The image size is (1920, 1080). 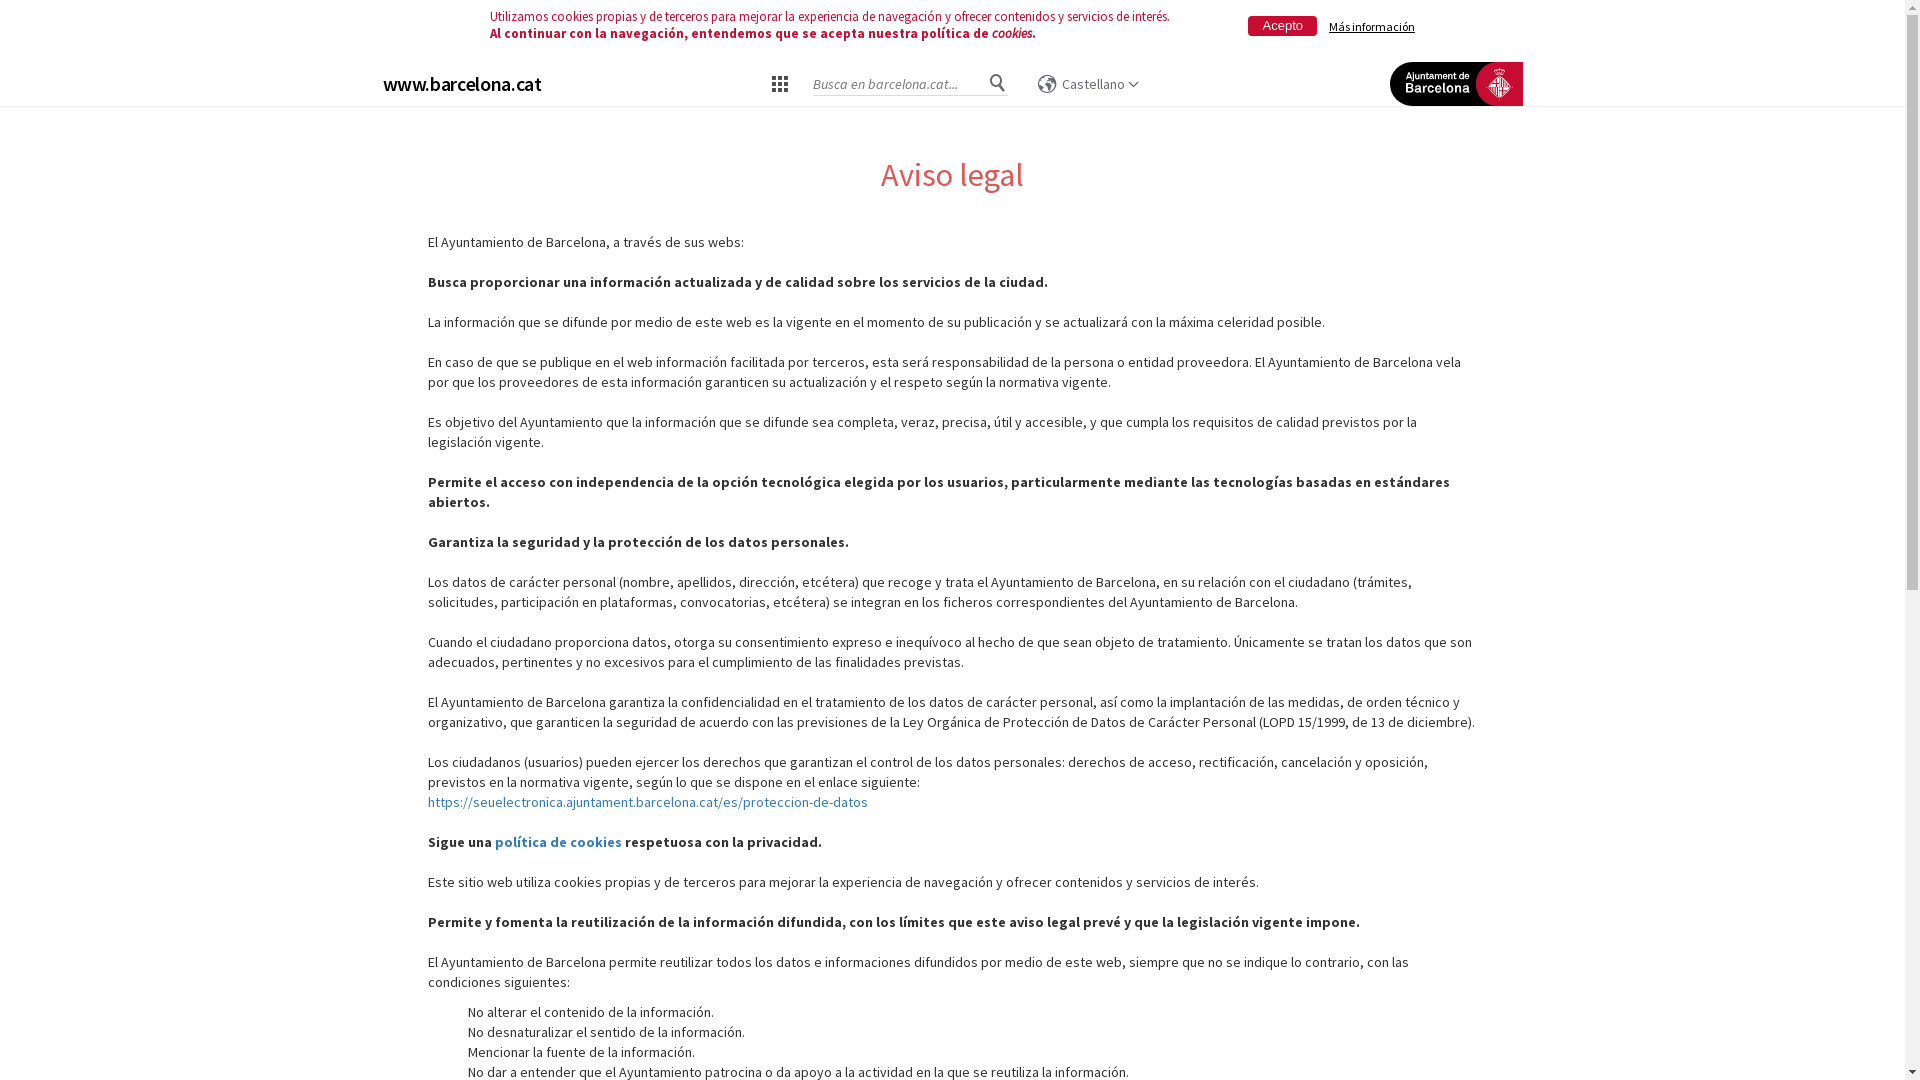 I want to click on cookies, so click(x=1012, y=34).